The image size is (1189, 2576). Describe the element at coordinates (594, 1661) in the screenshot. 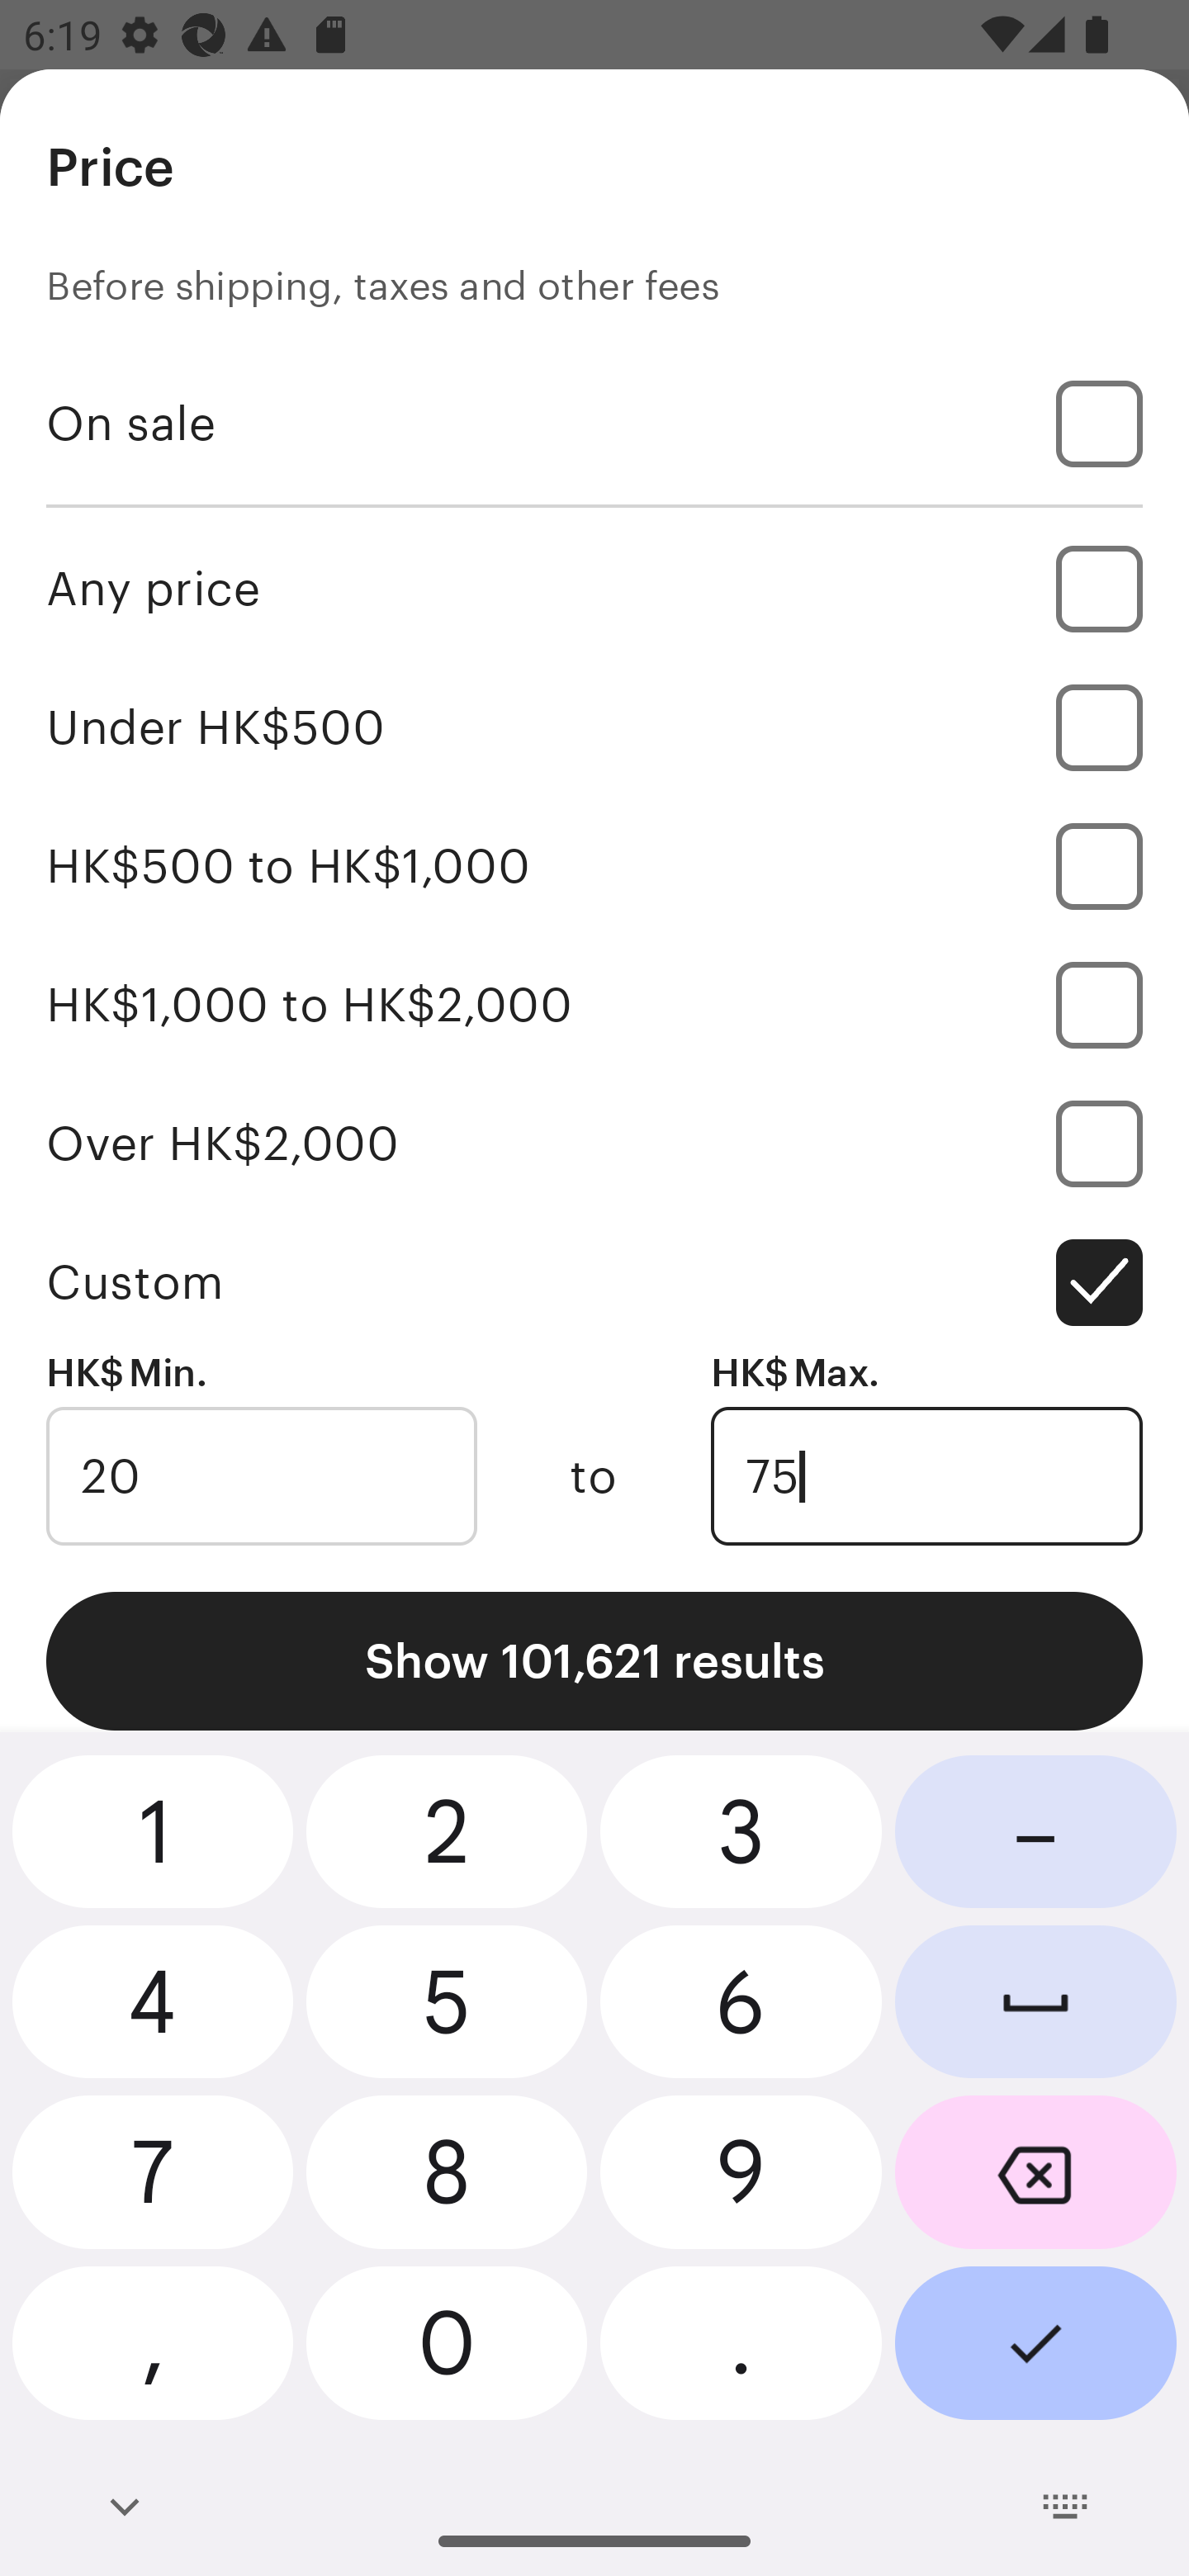

I see `Show 101,621 results` at that location.